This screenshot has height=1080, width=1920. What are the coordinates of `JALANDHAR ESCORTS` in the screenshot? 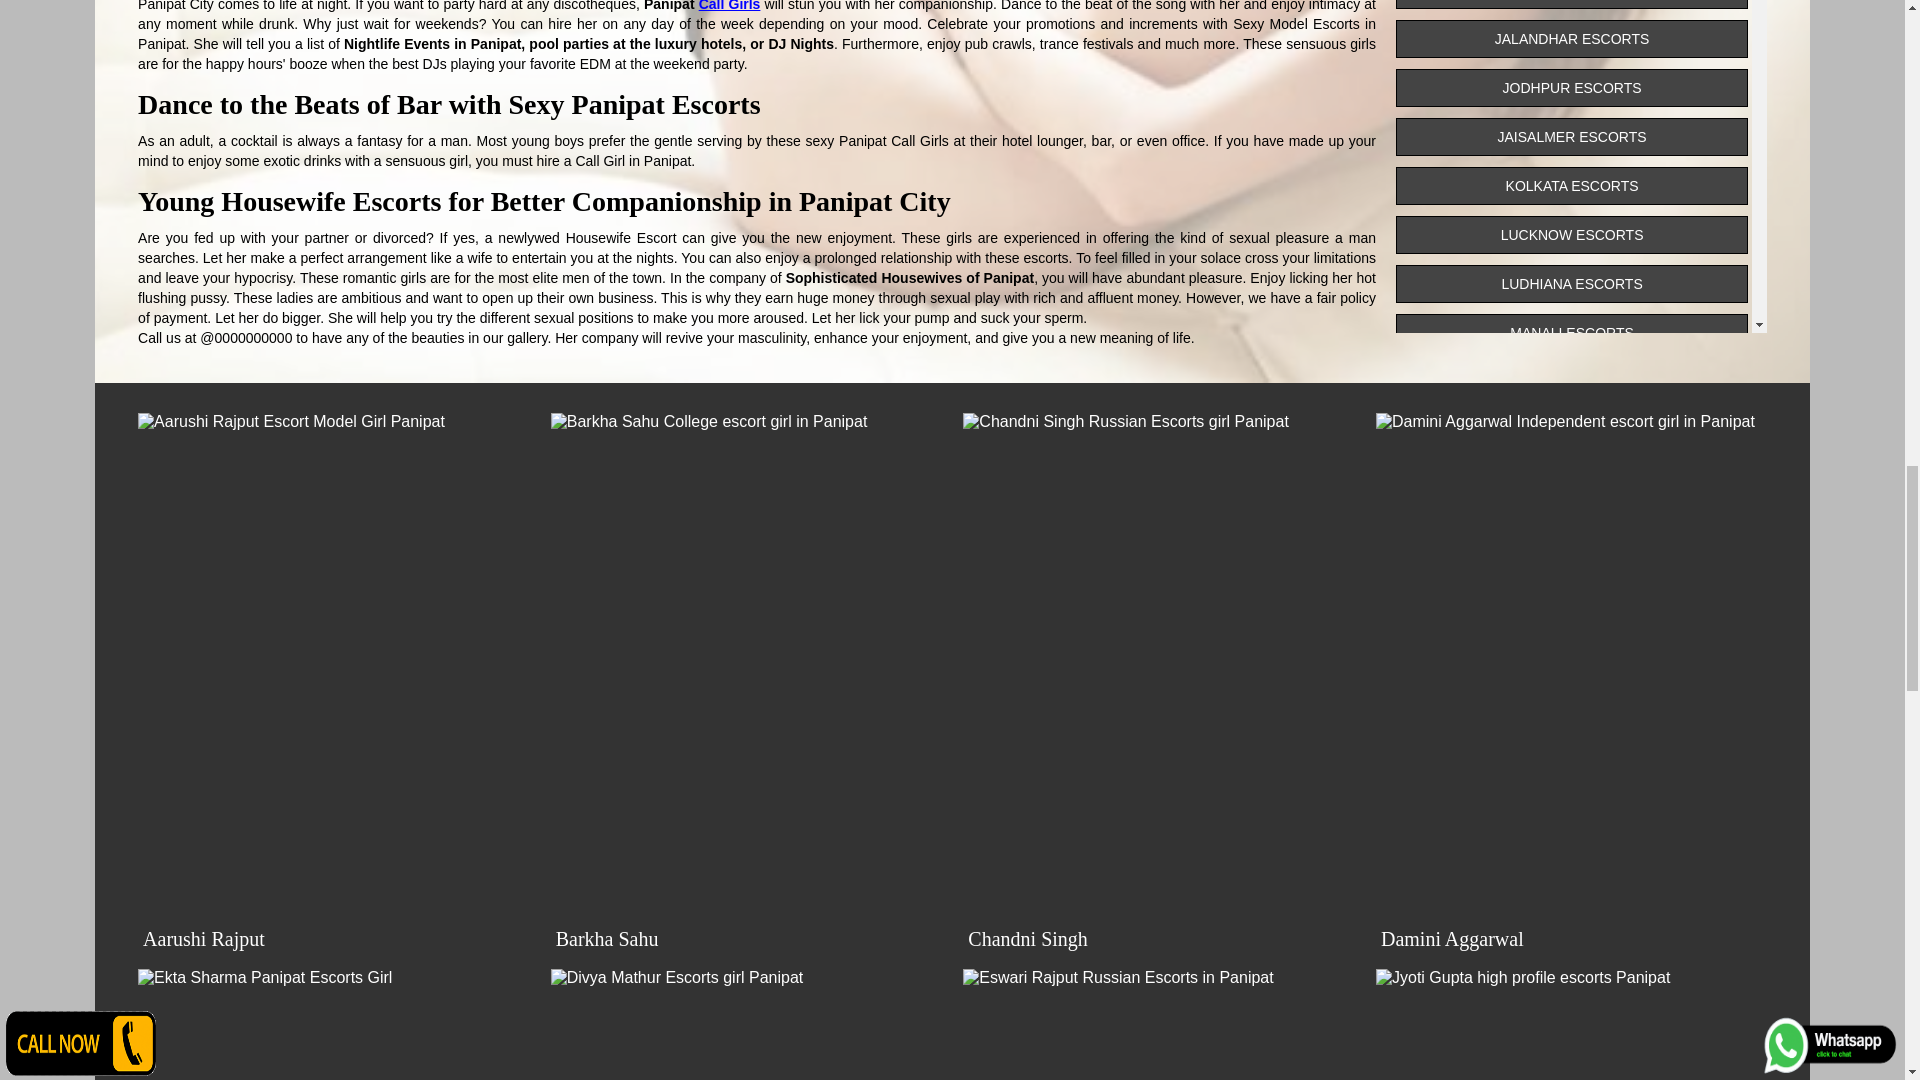 It's located at (1571, 39).